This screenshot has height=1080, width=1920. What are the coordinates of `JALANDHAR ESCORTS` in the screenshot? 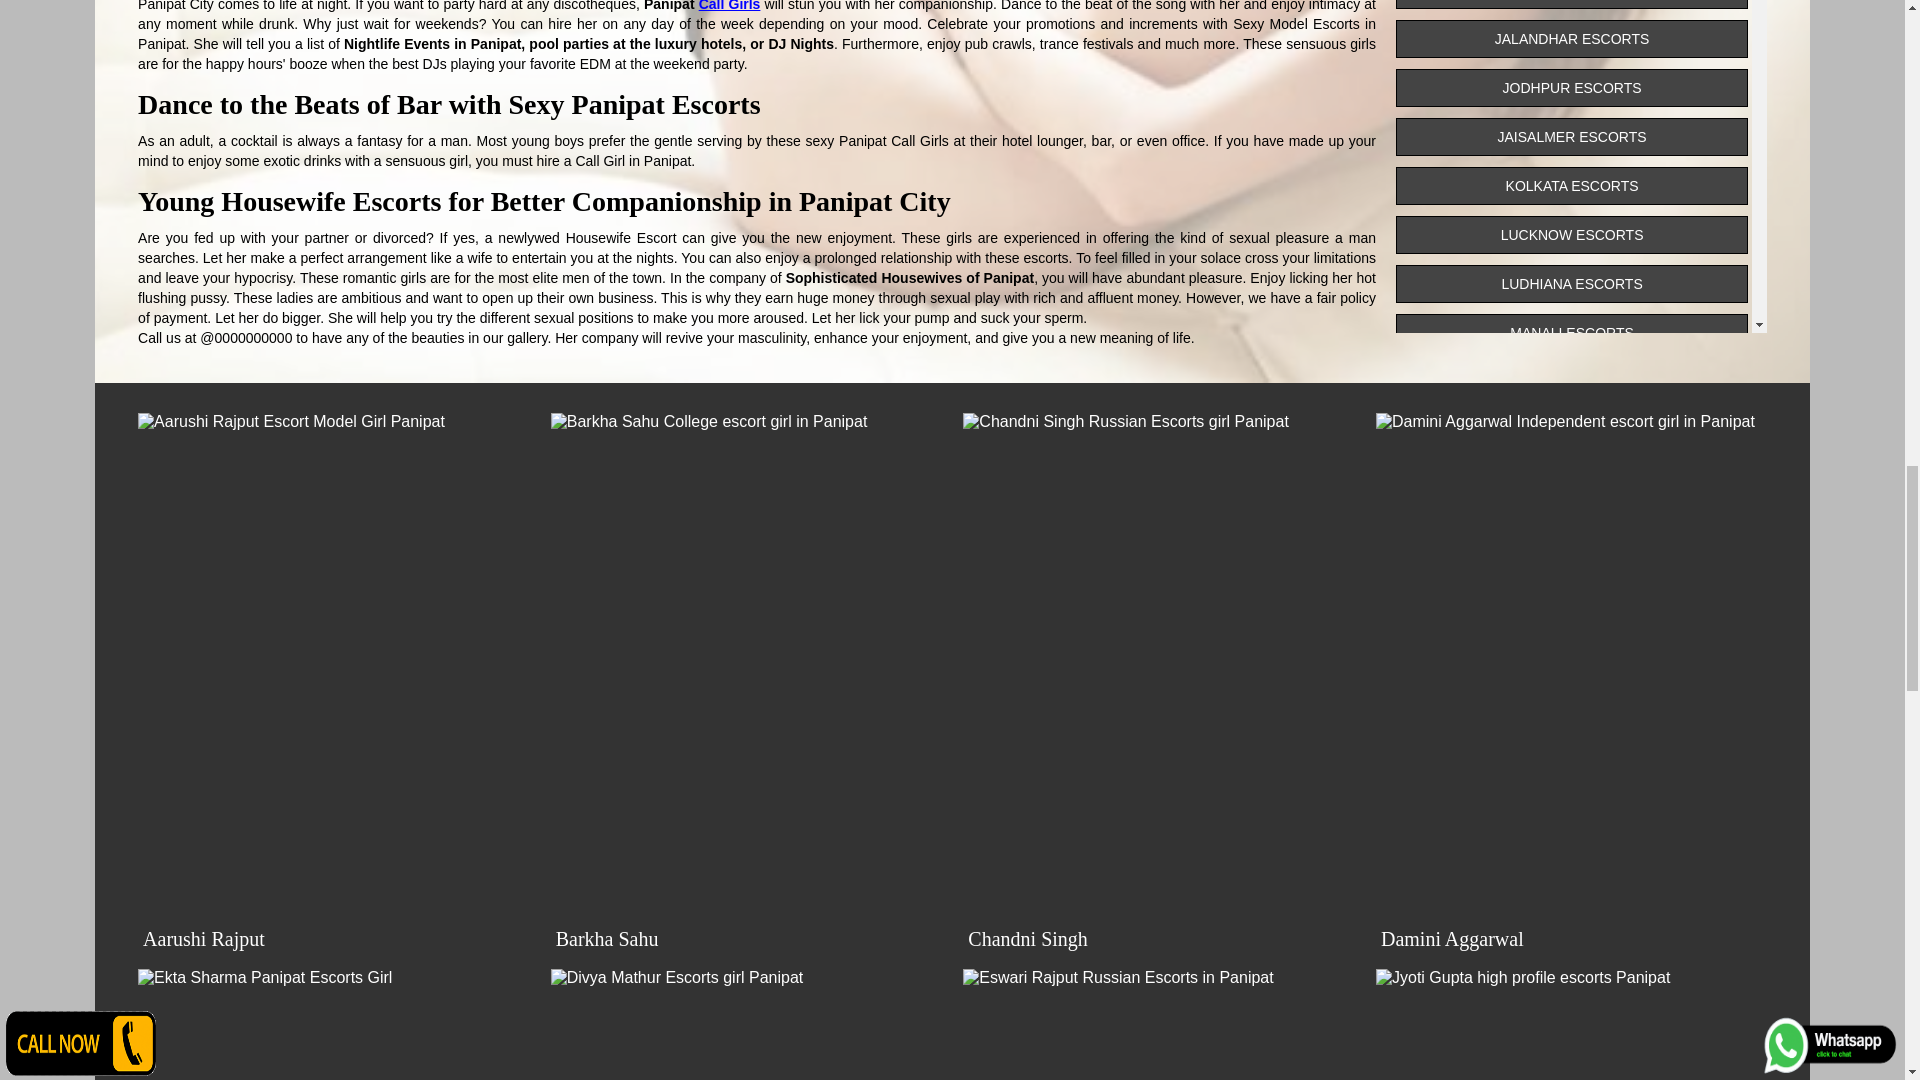 It's located at (1571, 39).